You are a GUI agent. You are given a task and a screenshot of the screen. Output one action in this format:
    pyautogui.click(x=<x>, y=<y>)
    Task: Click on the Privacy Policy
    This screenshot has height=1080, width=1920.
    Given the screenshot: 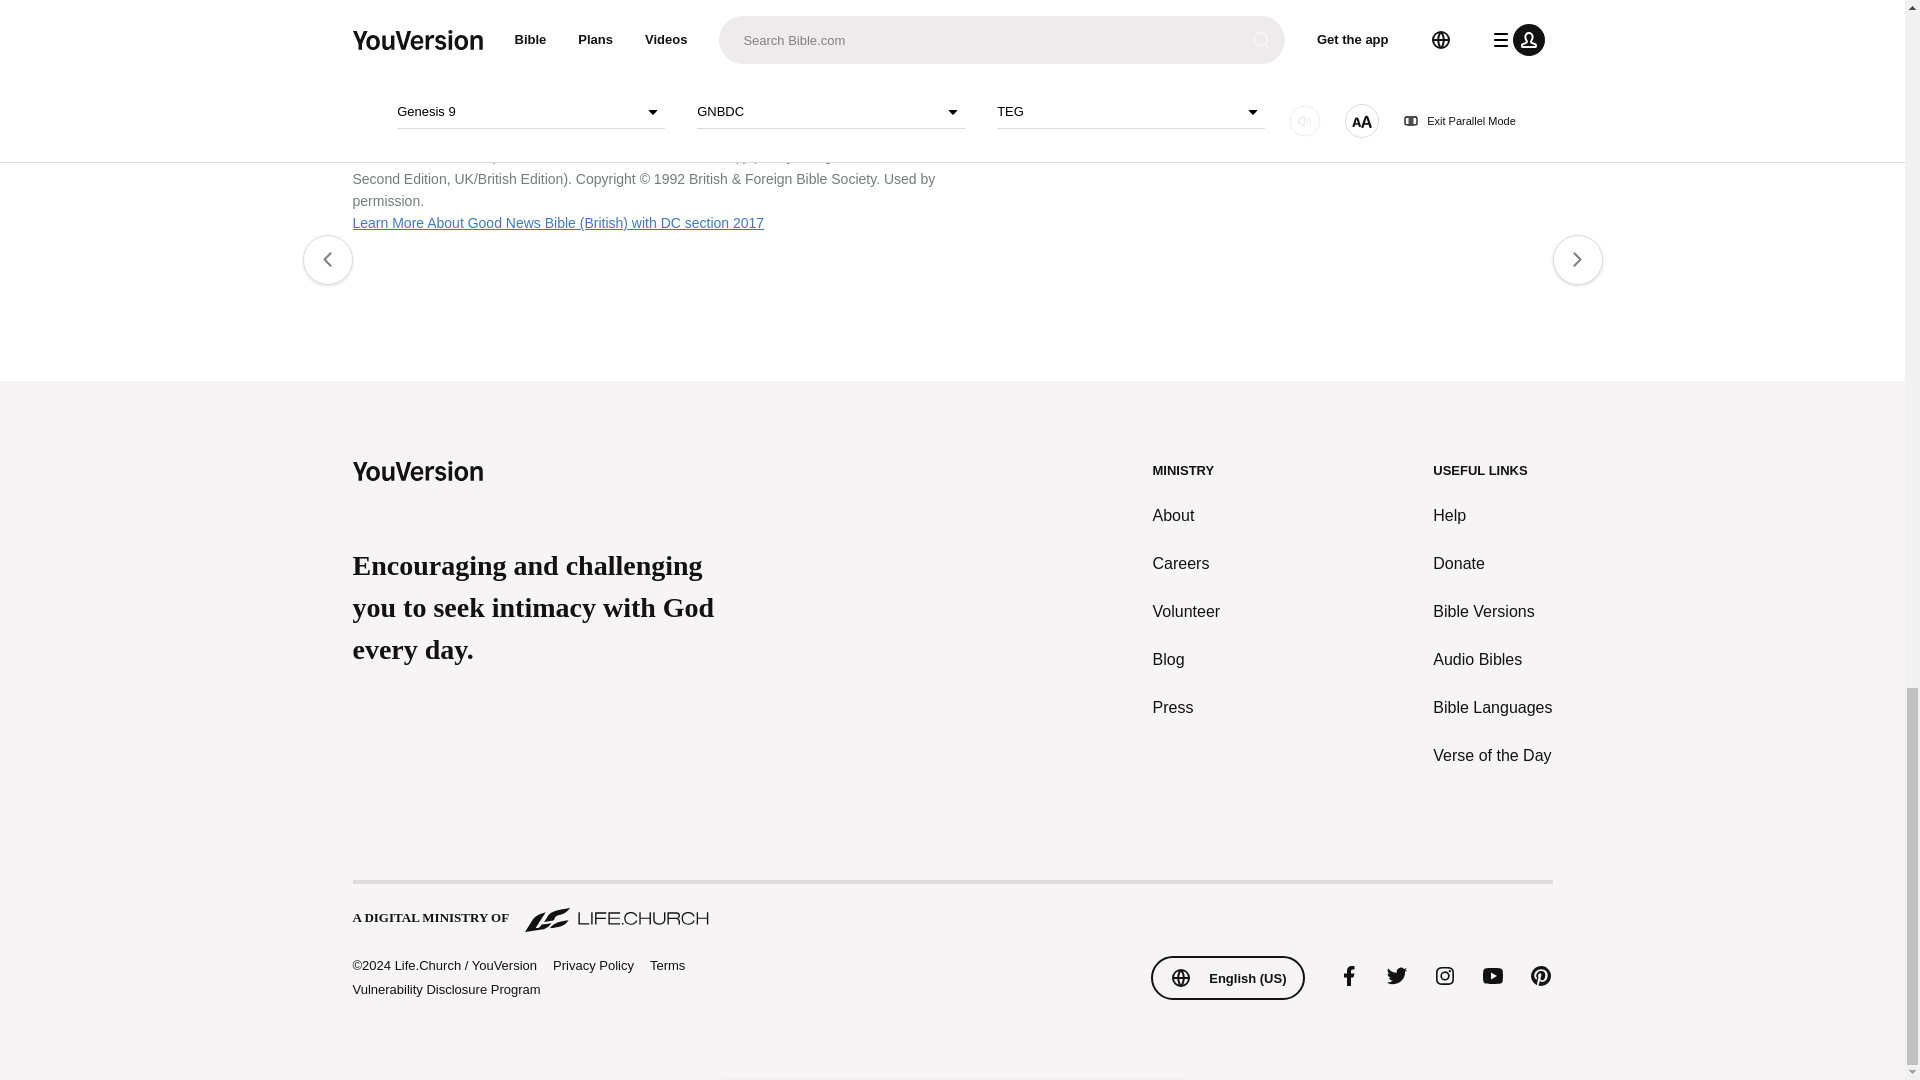 What is the action you would take?
    pyautogui.click(x=592, y=966)
    